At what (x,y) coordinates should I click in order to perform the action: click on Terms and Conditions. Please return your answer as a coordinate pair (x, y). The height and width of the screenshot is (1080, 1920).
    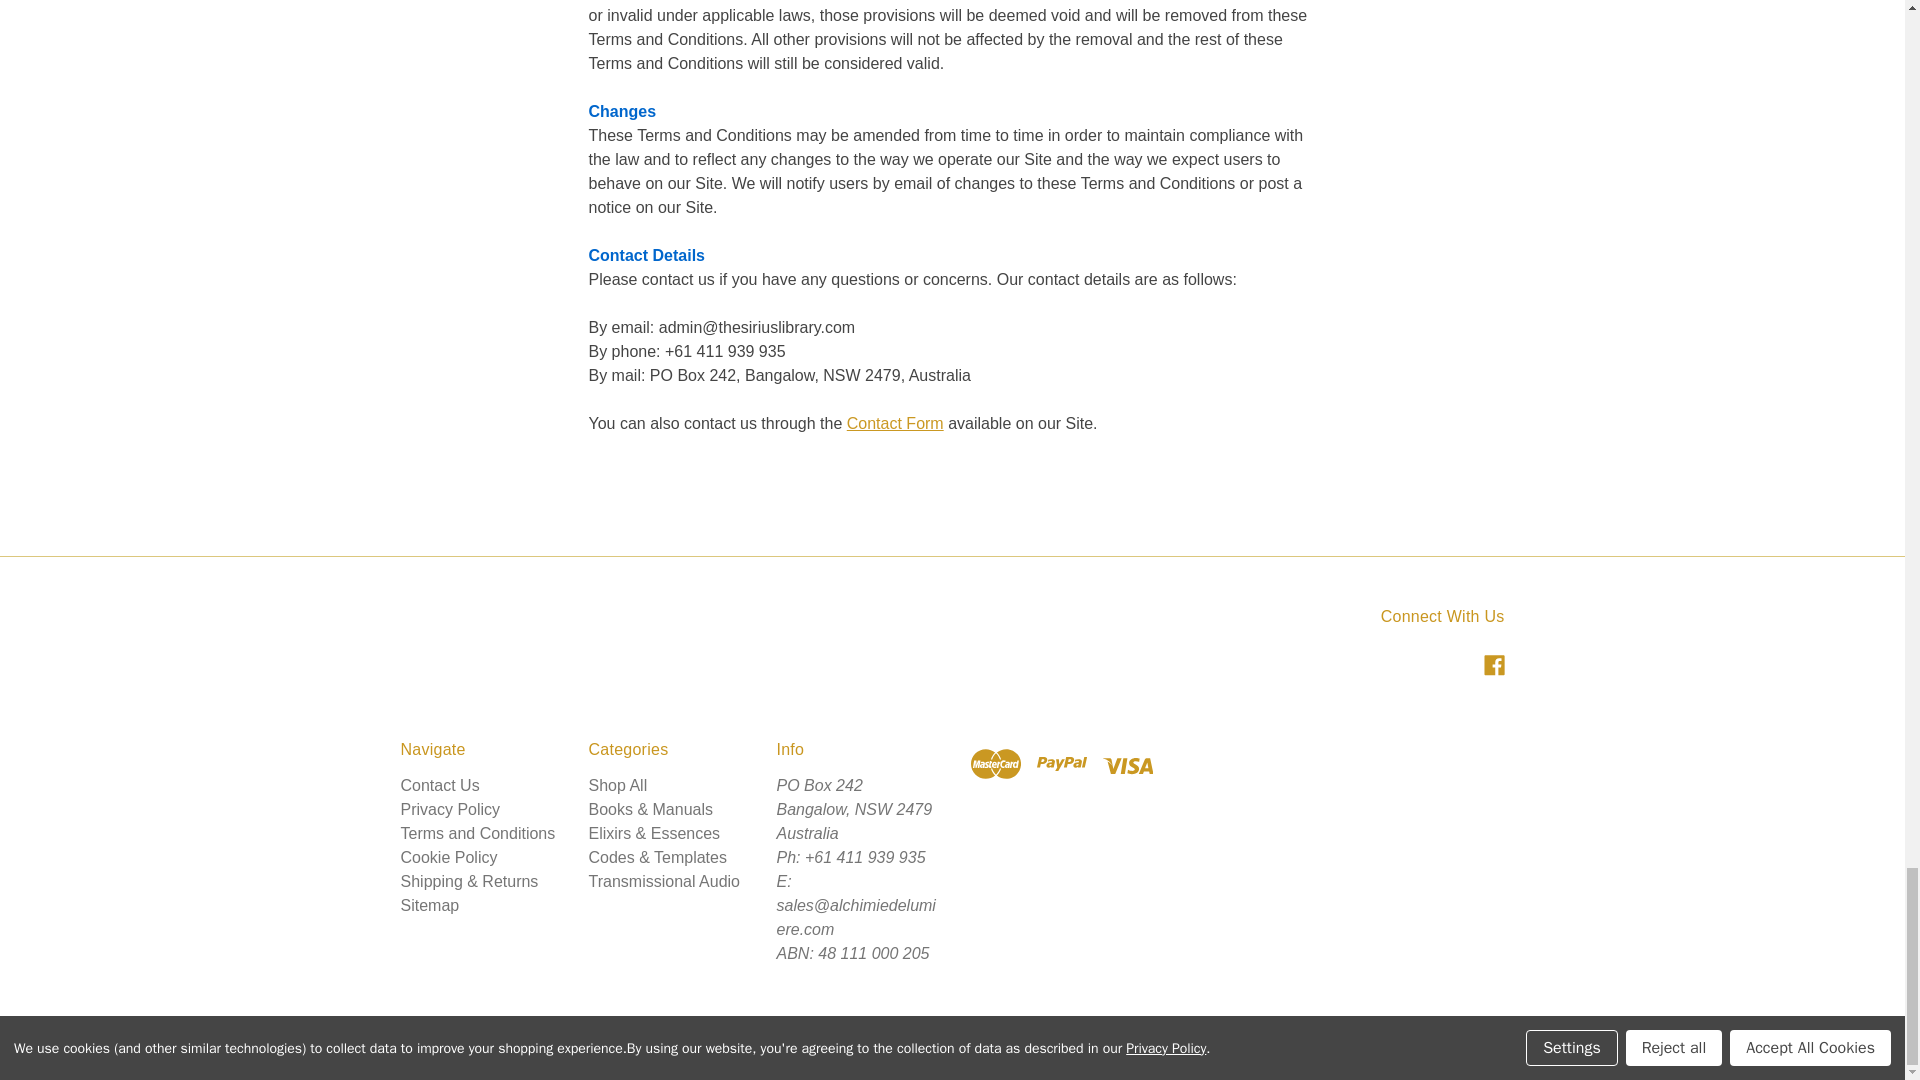
    Looking at the image, I should click on (476, 834).